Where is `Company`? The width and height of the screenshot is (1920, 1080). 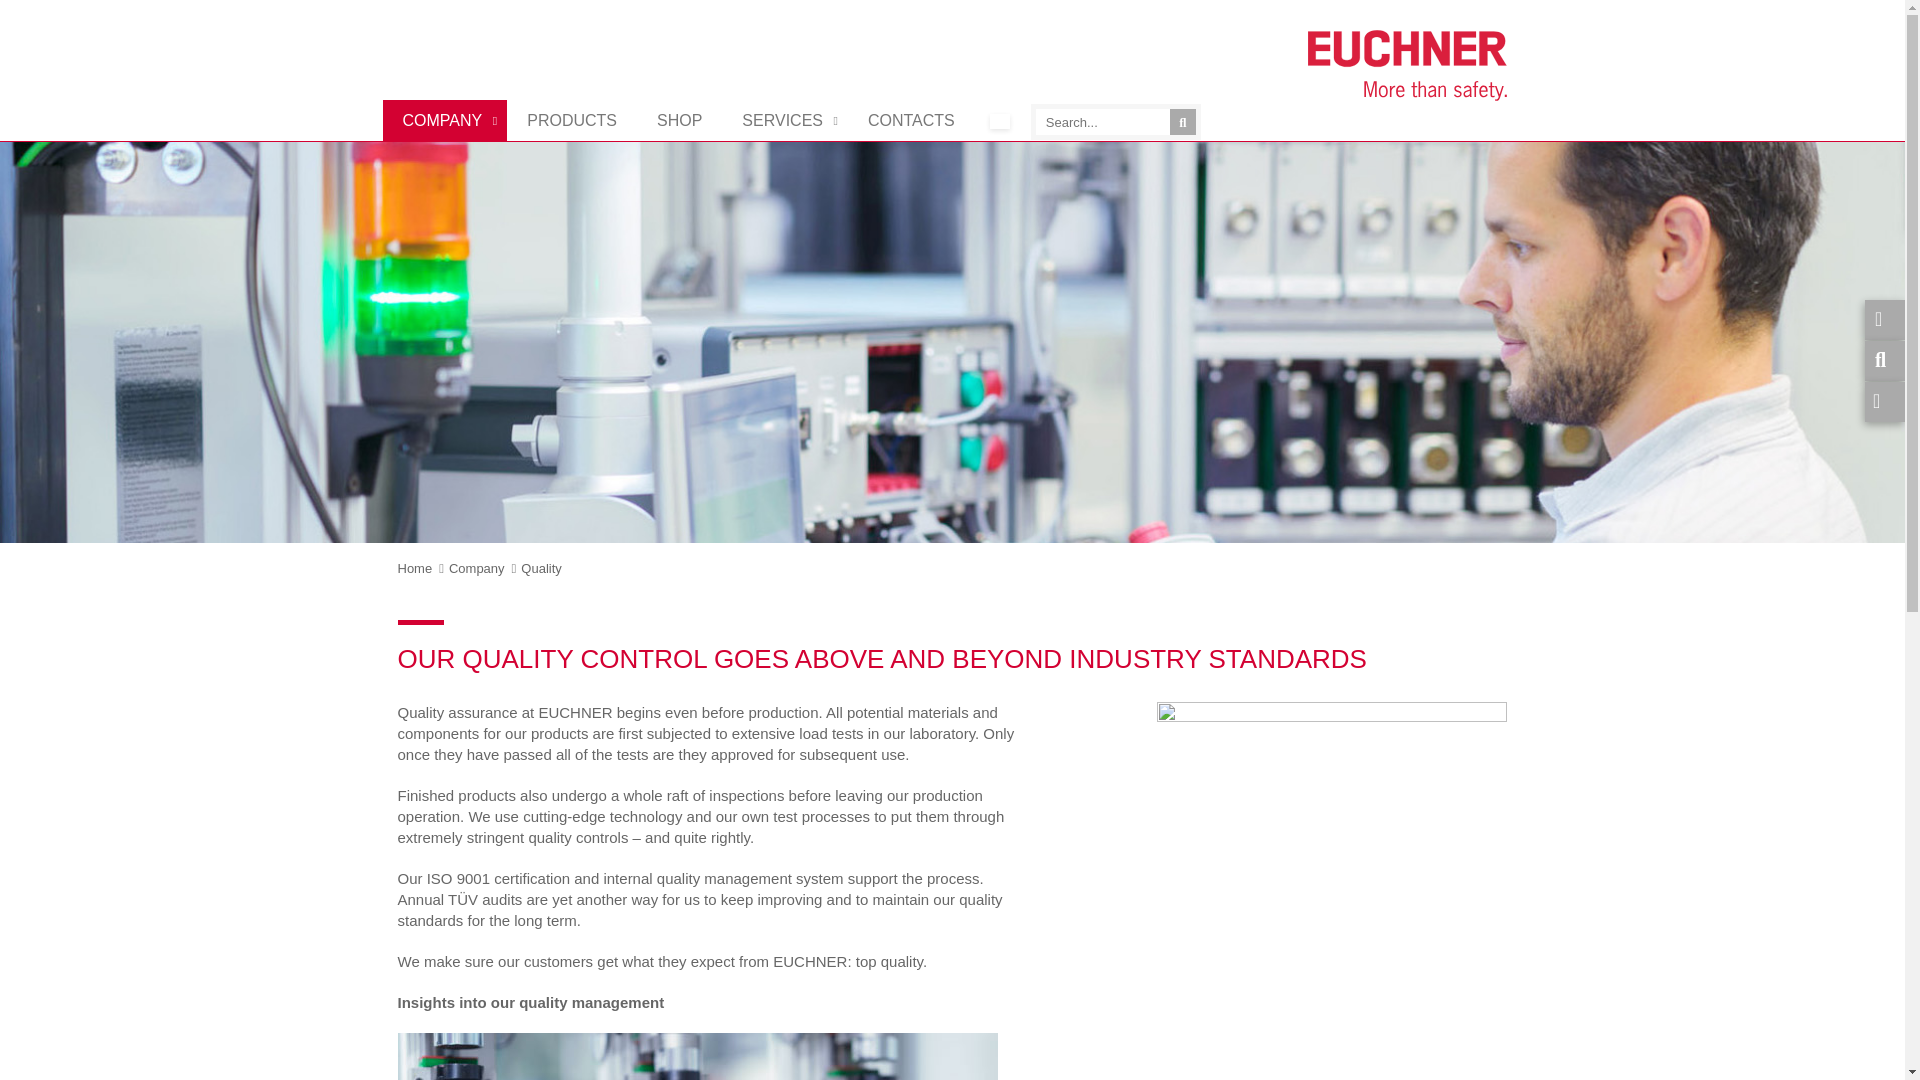 Company is located at coordinates (476, 568).